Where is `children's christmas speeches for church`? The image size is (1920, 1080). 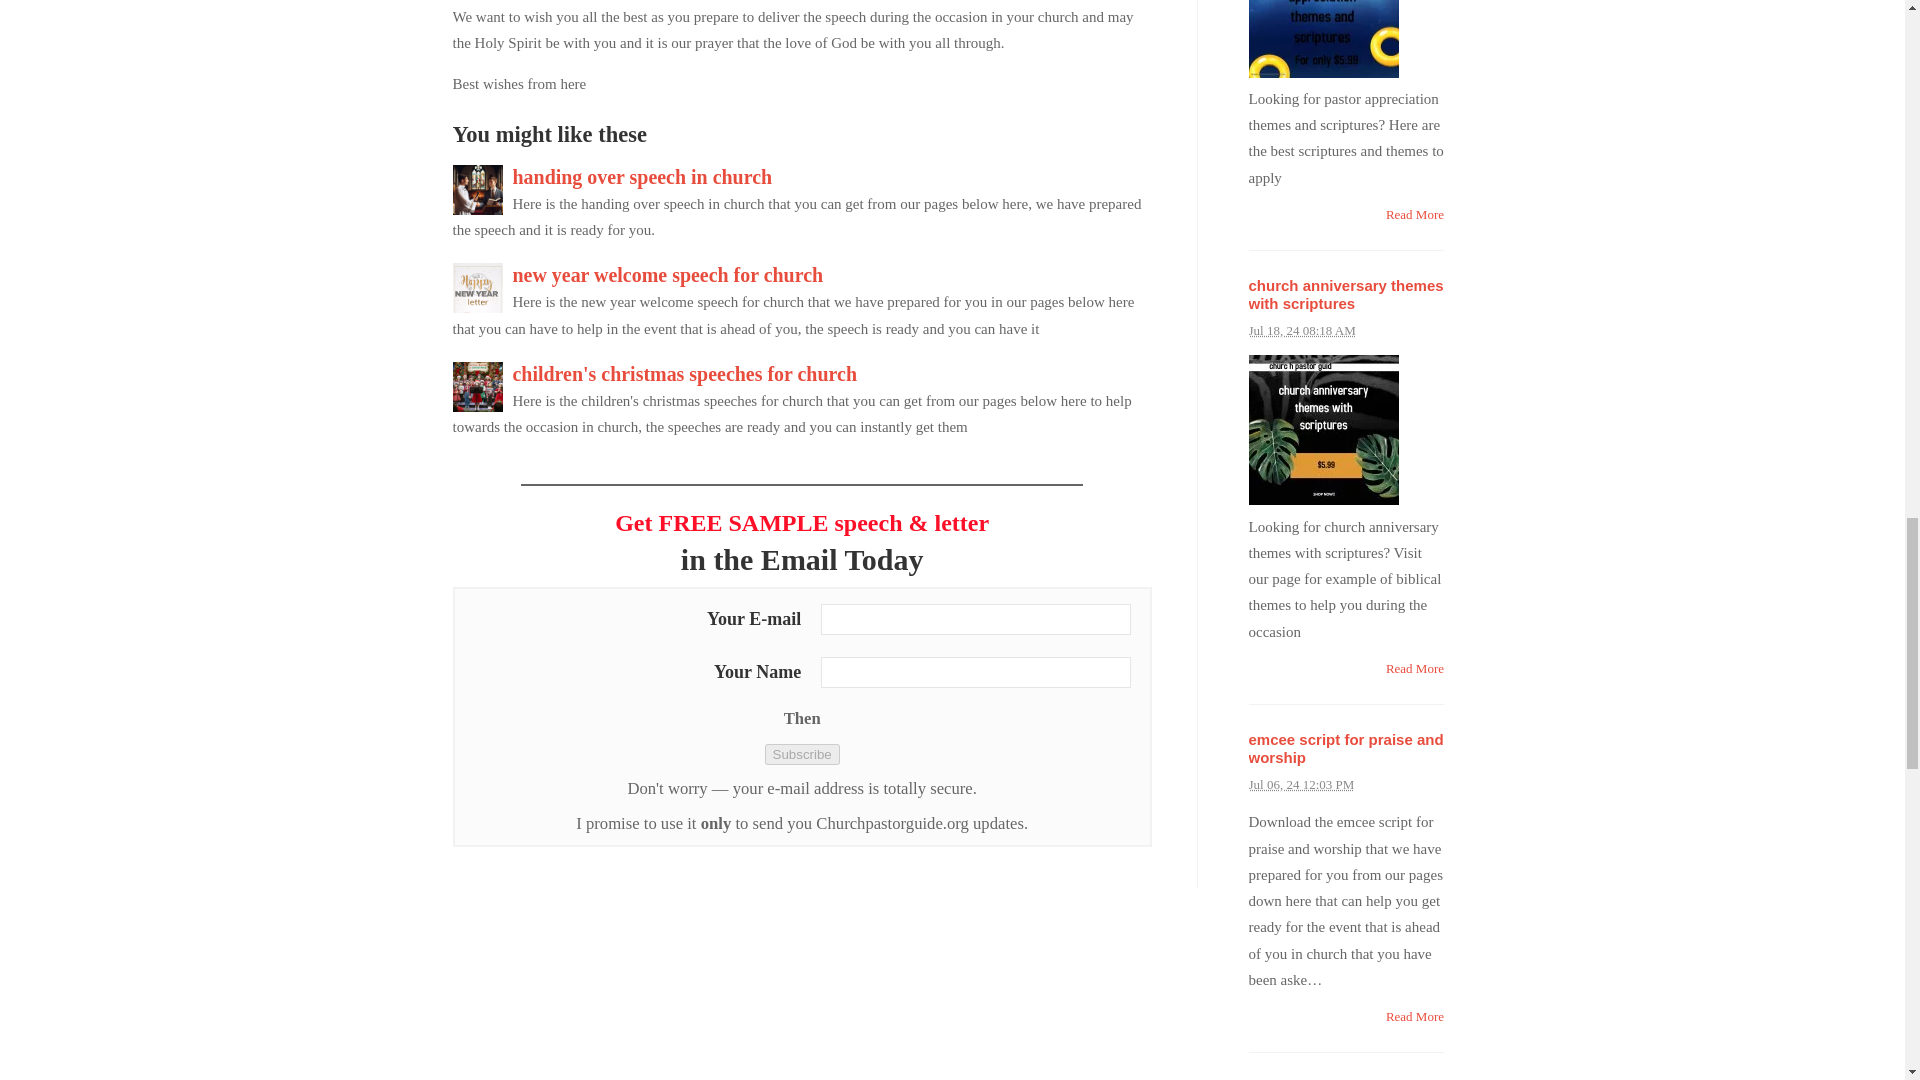
children's christmas speeches for church is located at coordinates (684, 373).